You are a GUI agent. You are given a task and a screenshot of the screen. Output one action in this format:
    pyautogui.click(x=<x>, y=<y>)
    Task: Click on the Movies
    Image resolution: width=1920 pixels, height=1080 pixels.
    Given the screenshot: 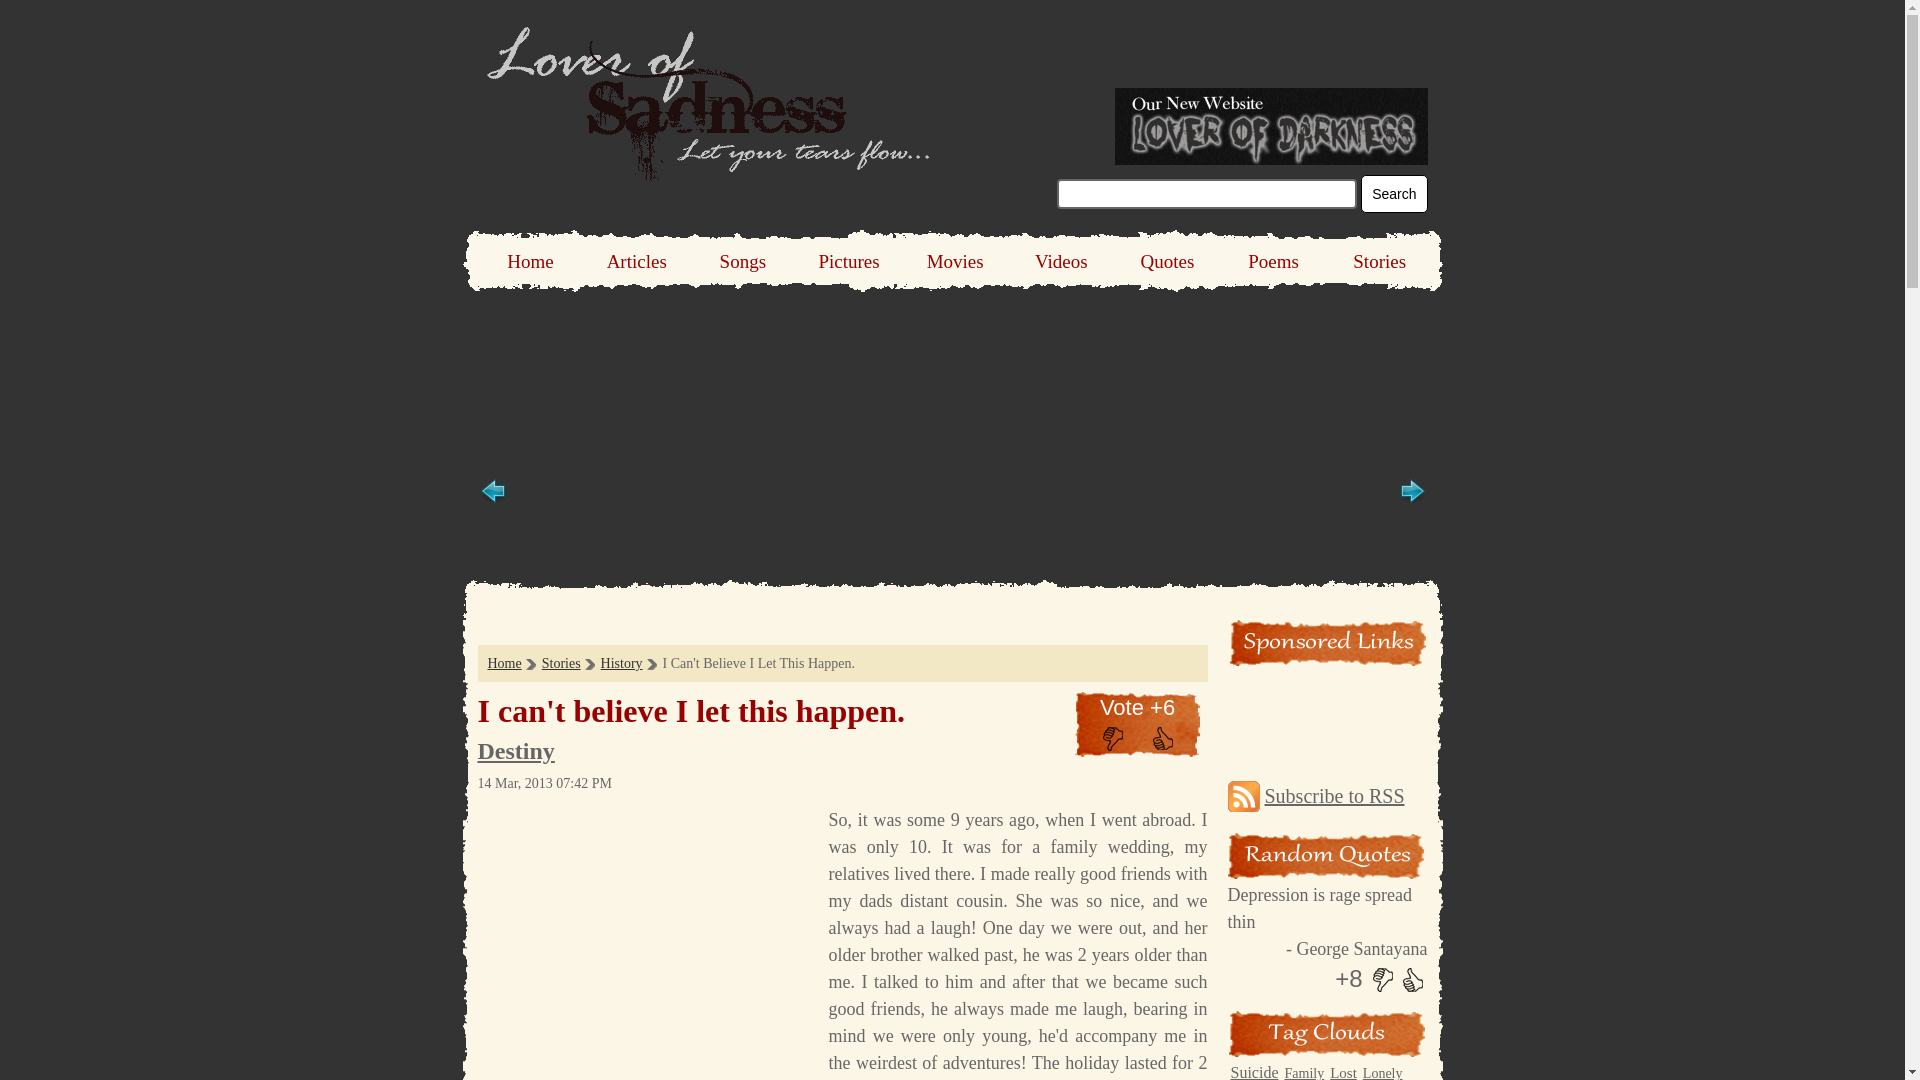 What is the action you would take?
    pyautogui.click(x=955, y=261)
    